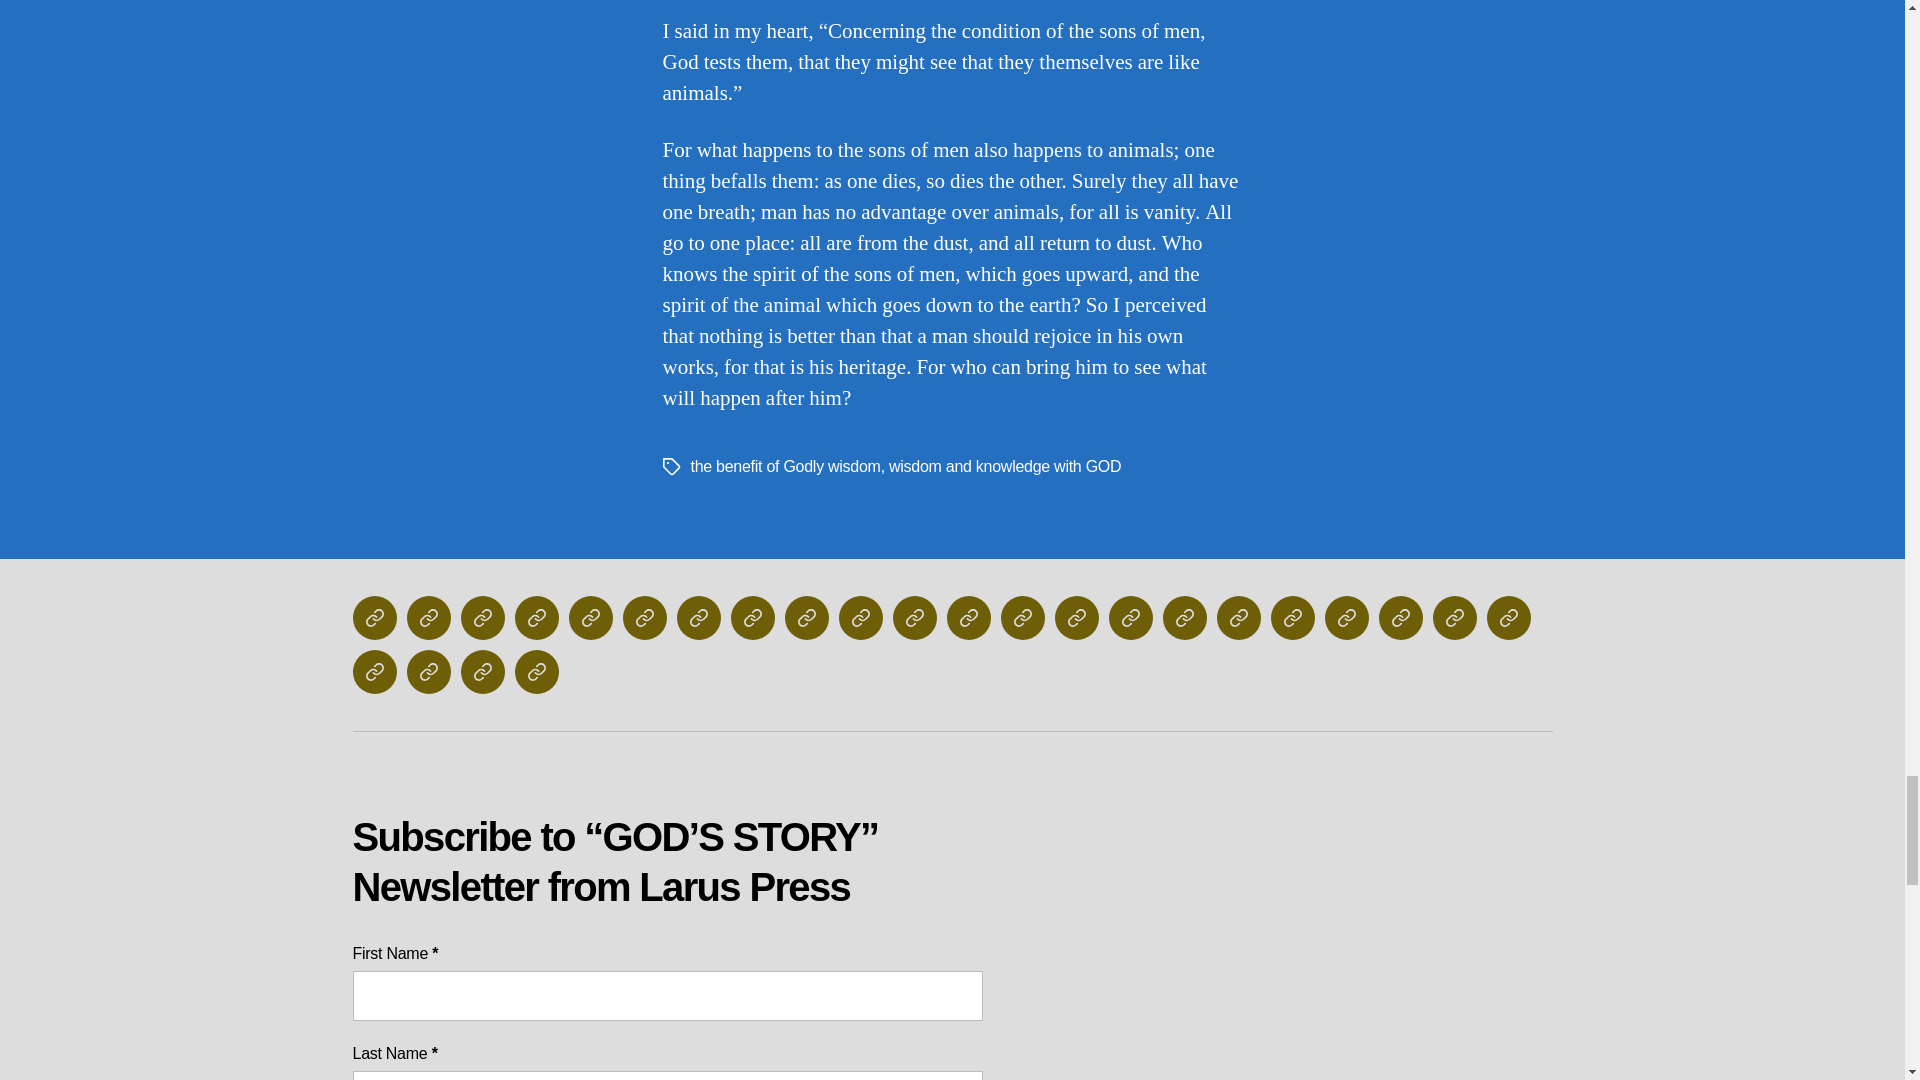 This screenshot has height=1080, width=1920. I want to click on First Name, so click(666, 995).